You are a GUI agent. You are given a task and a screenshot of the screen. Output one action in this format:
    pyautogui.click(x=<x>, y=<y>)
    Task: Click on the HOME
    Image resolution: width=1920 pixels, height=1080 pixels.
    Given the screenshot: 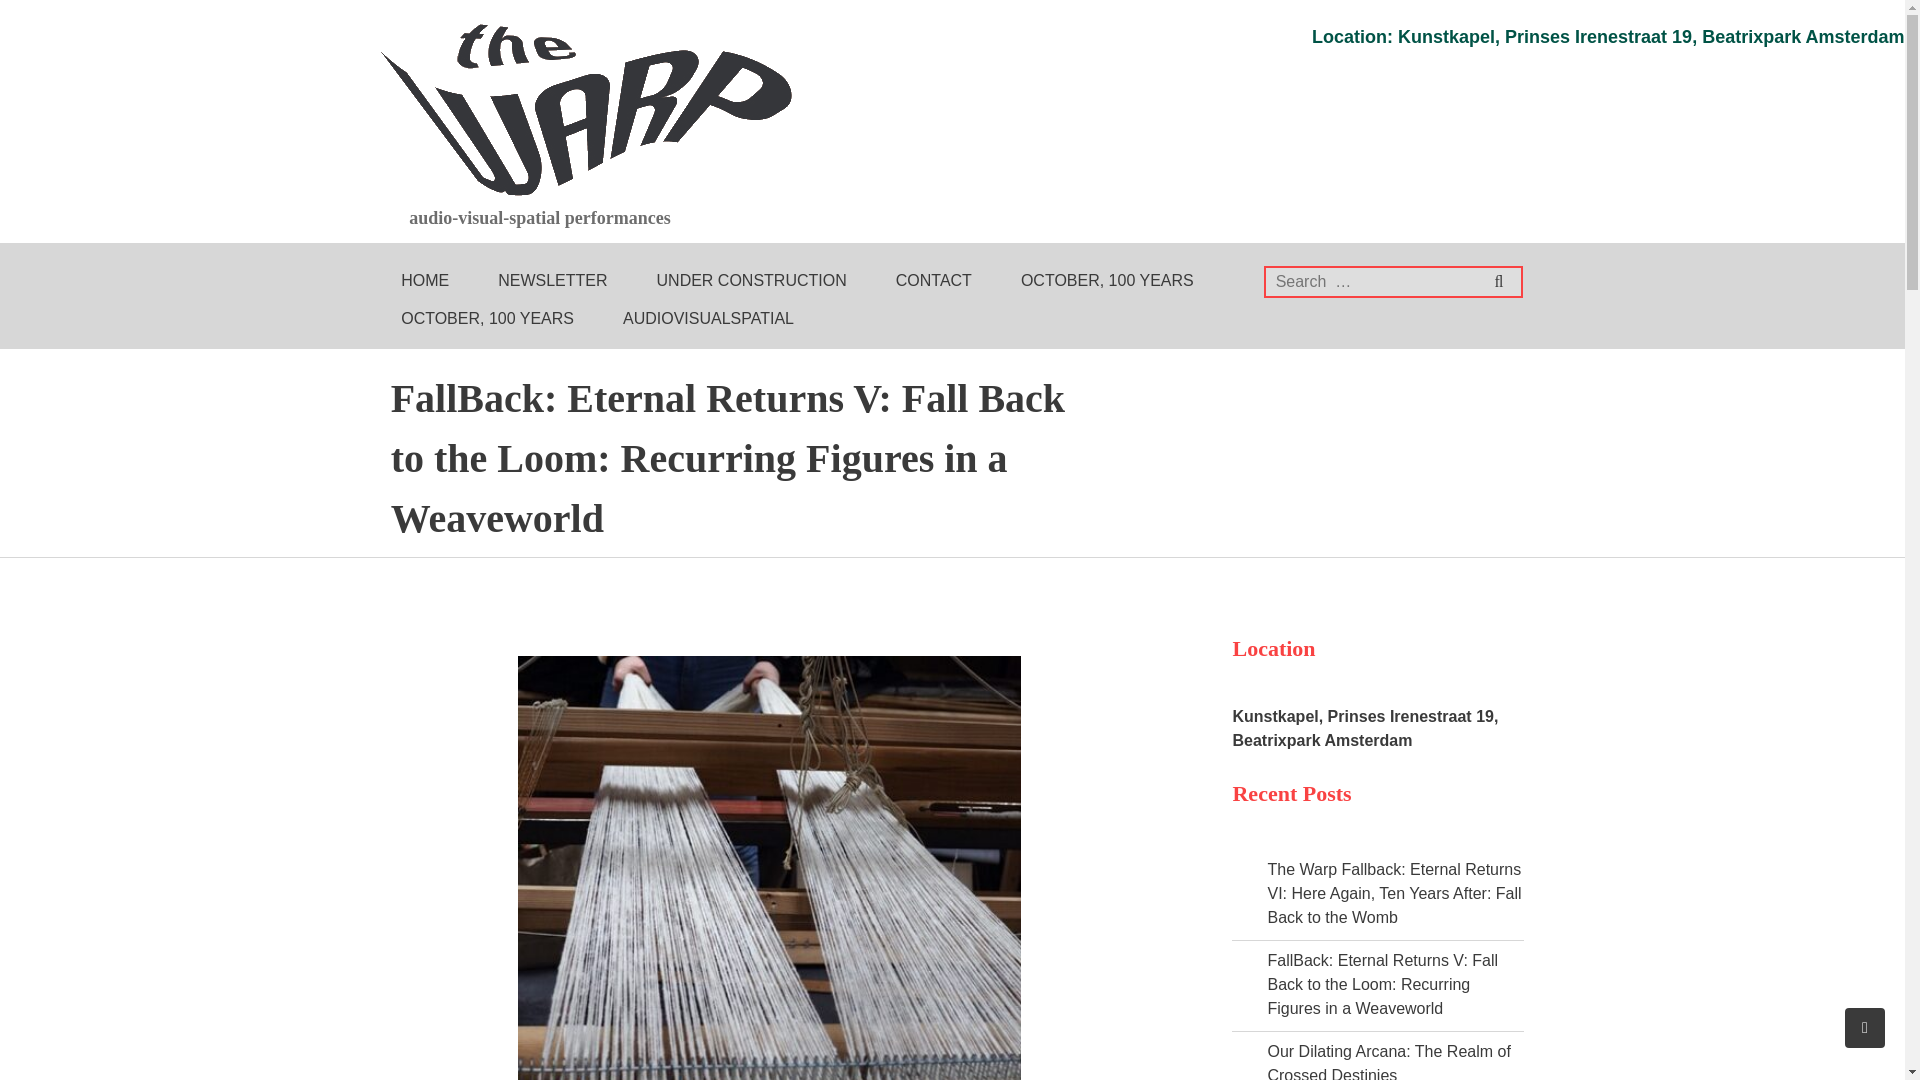 What is the action you would take?
    pyautogui.click(x=418, y=281)
    